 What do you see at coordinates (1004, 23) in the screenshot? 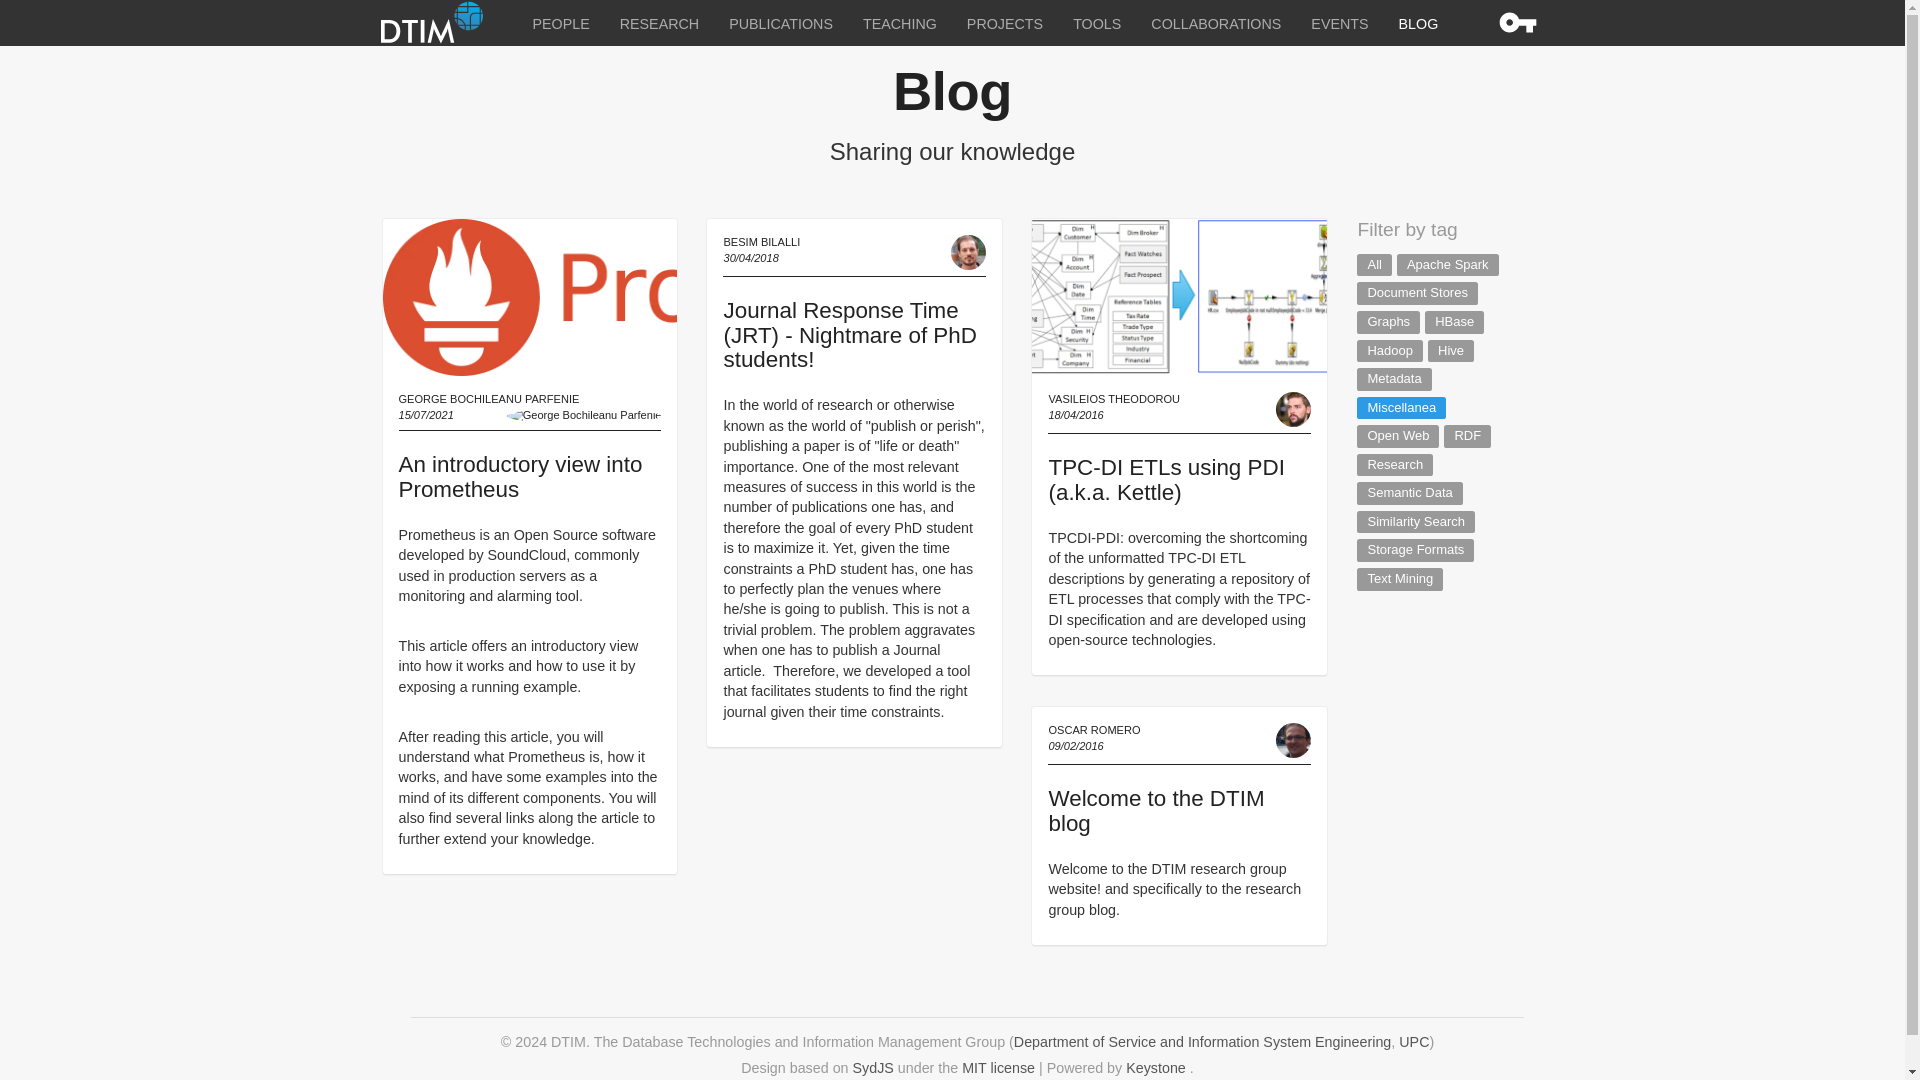
I see `PROJECTS` at bounding box center [1004, 23].